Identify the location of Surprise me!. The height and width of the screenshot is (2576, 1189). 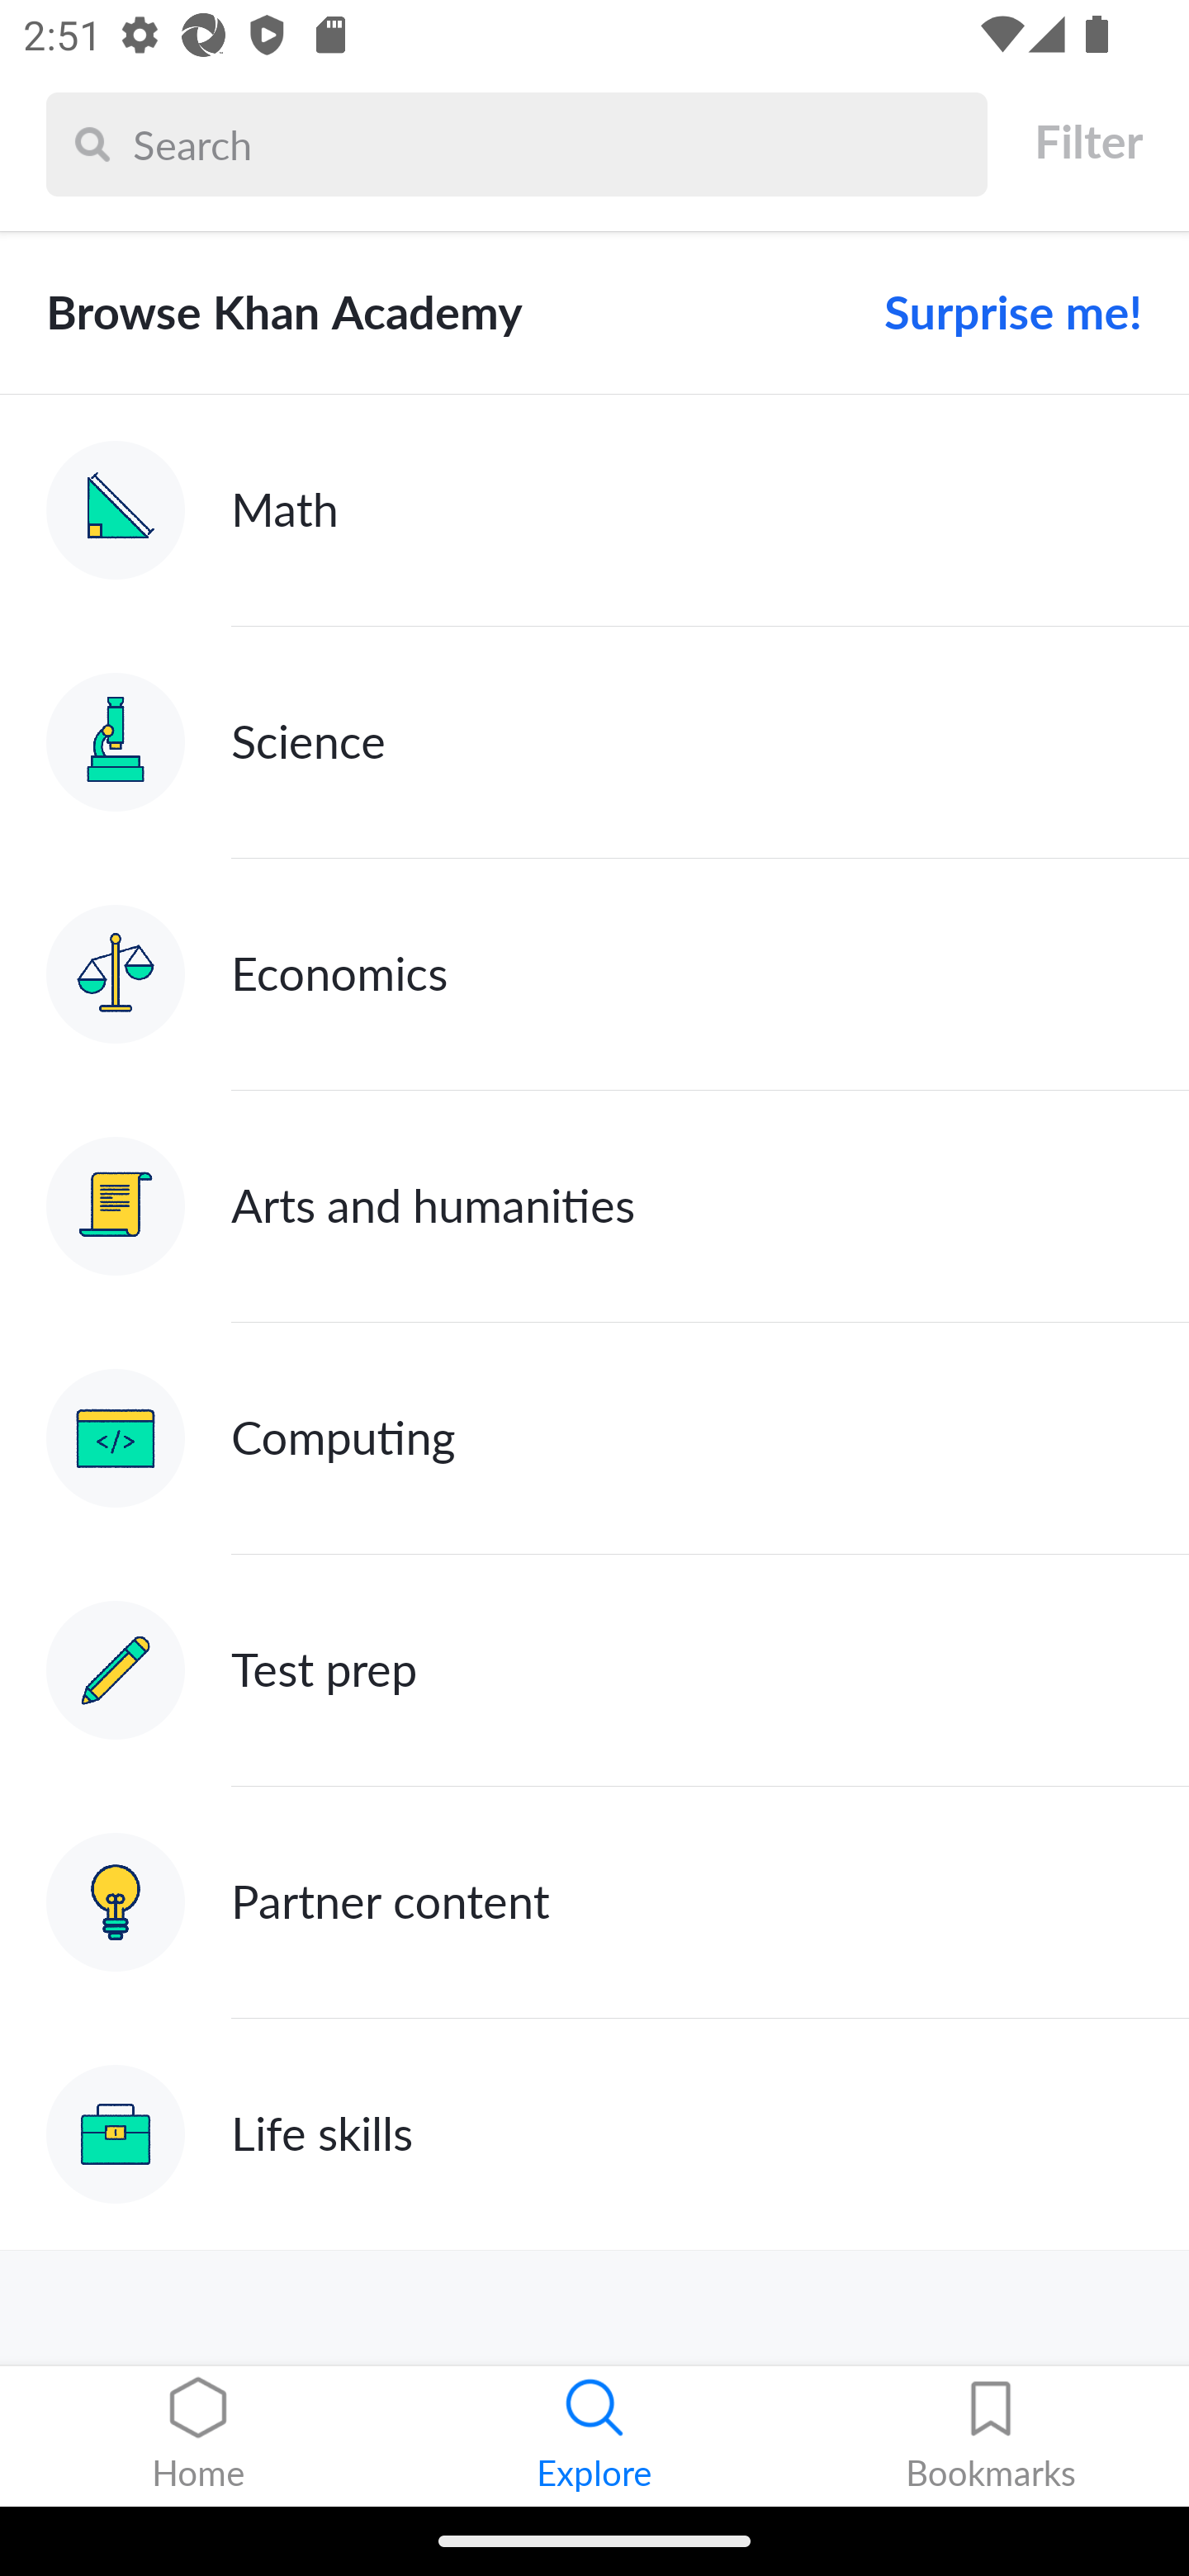
(1001, 312).